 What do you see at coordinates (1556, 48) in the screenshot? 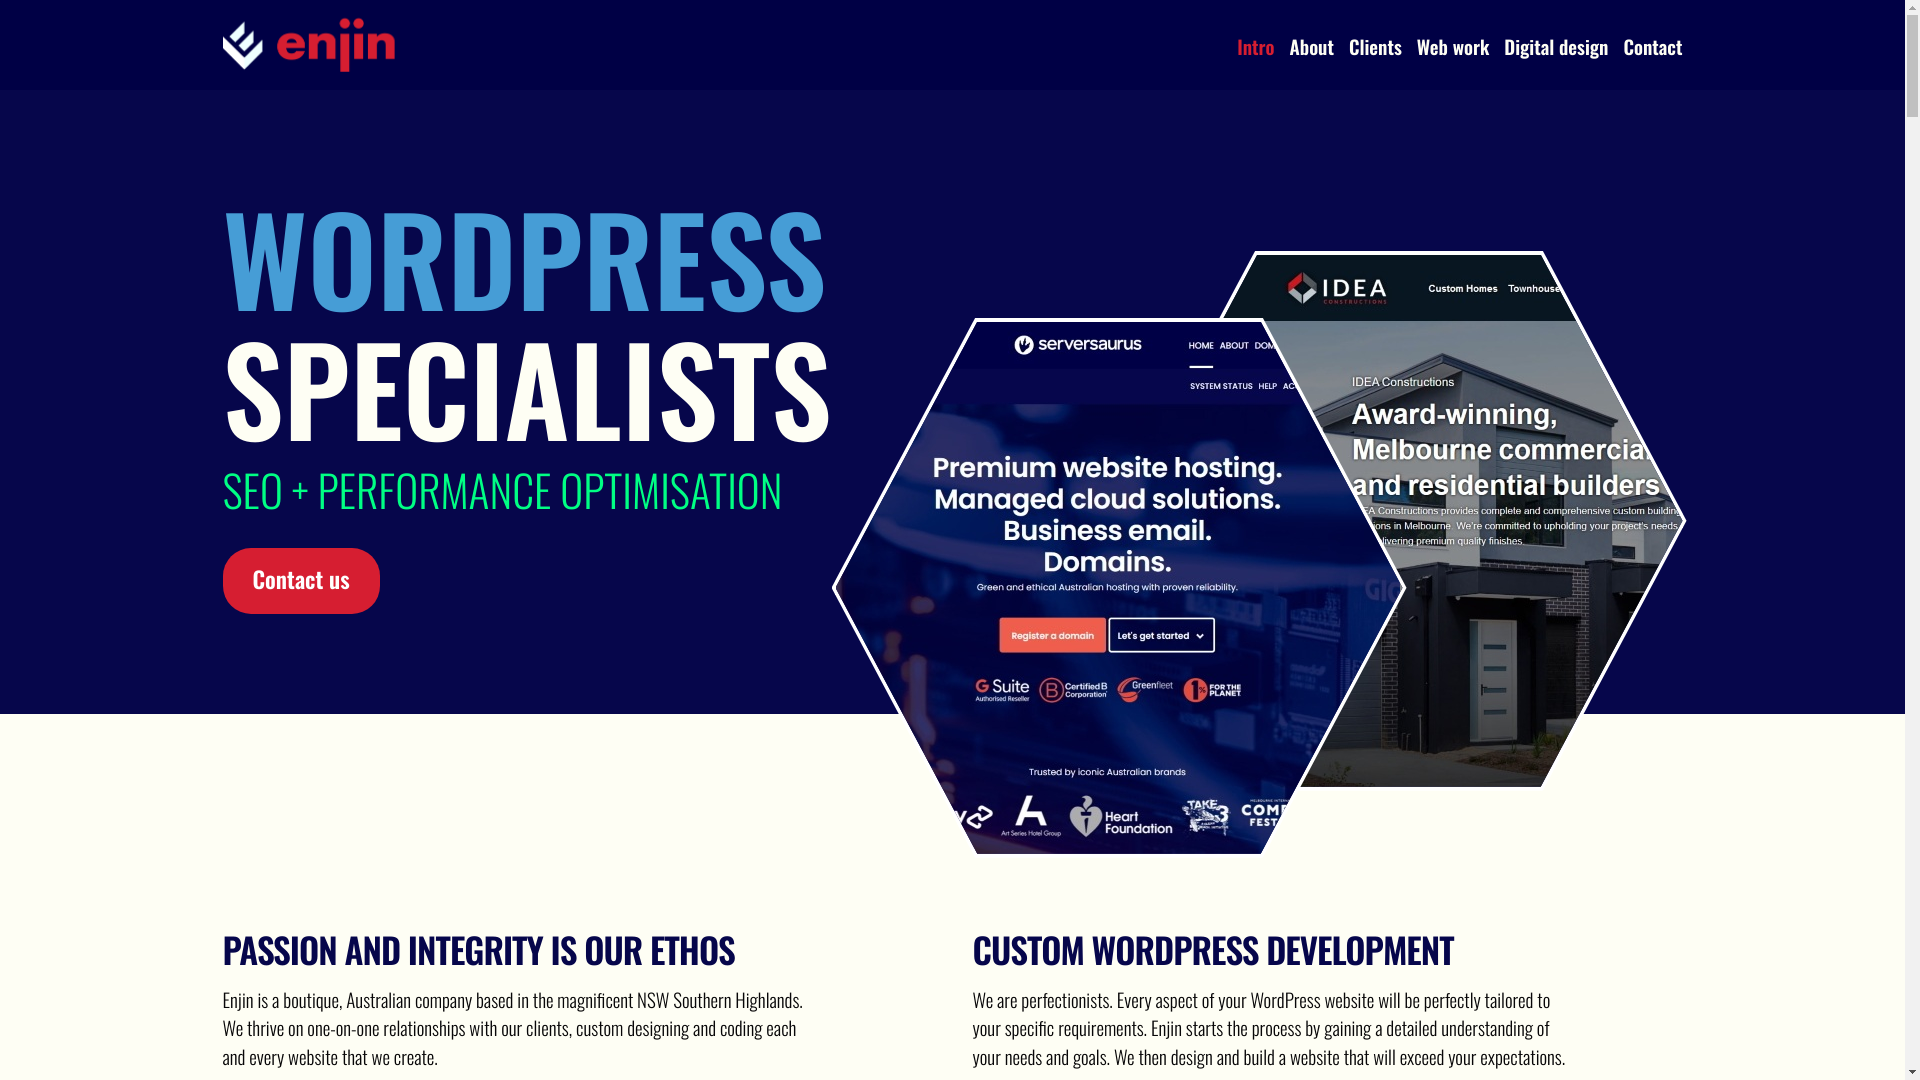
I see `Digital design` at bounding box center [1556, 48].